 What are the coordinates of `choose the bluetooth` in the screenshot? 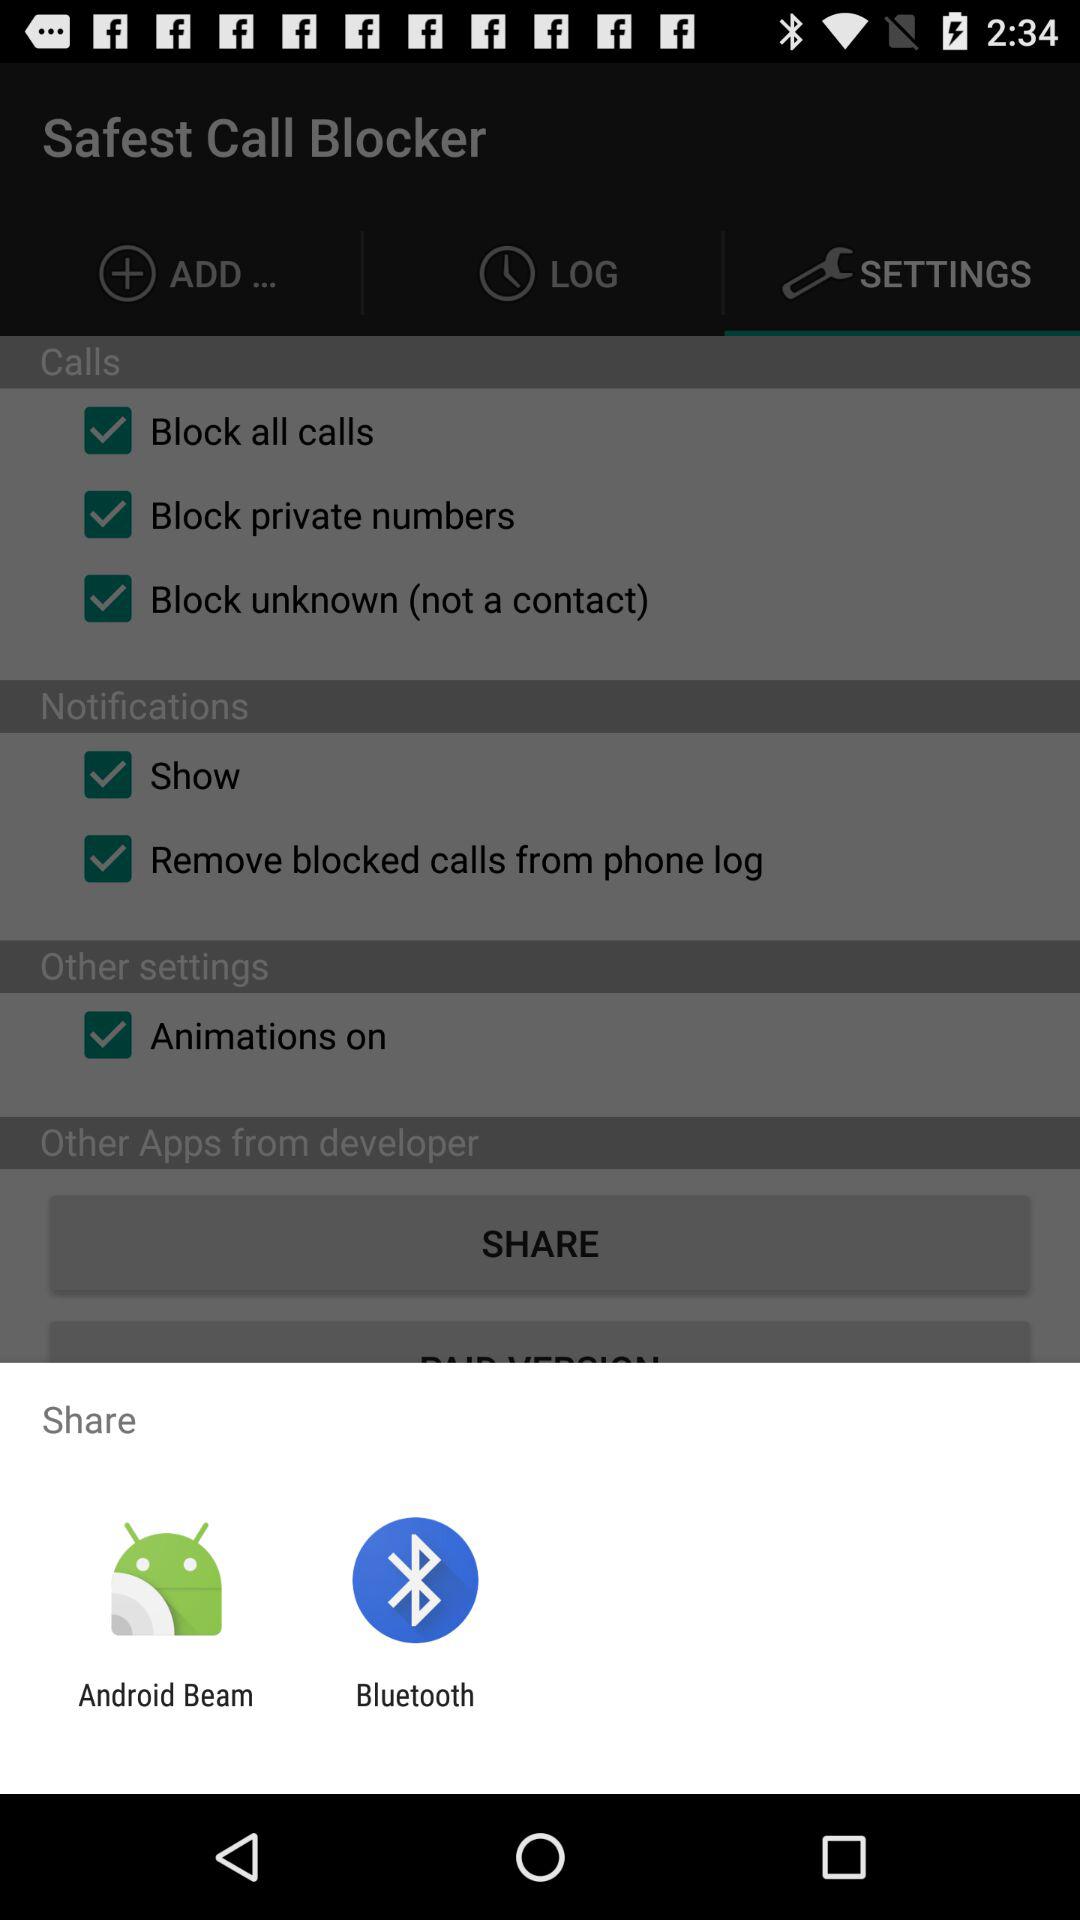 It's located at (414, 1712).